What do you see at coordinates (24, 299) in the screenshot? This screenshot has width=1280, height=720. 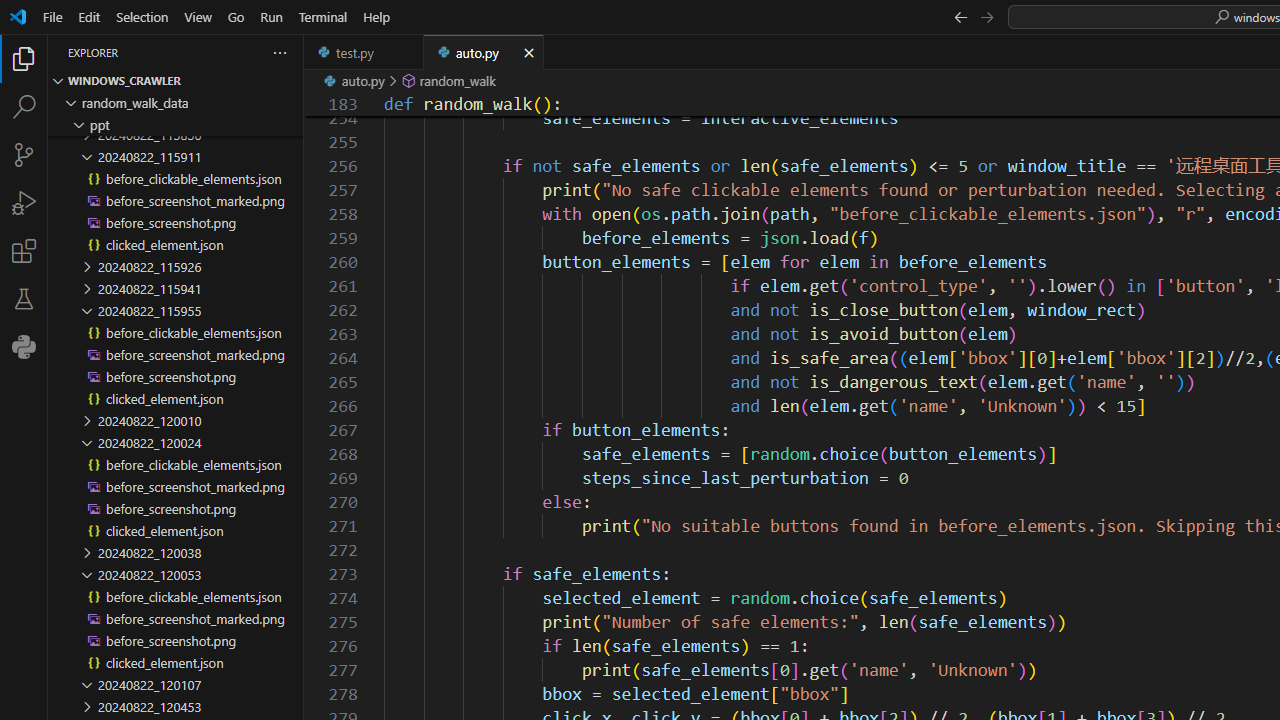 I see `Testing` at bounding box center [24, 299].